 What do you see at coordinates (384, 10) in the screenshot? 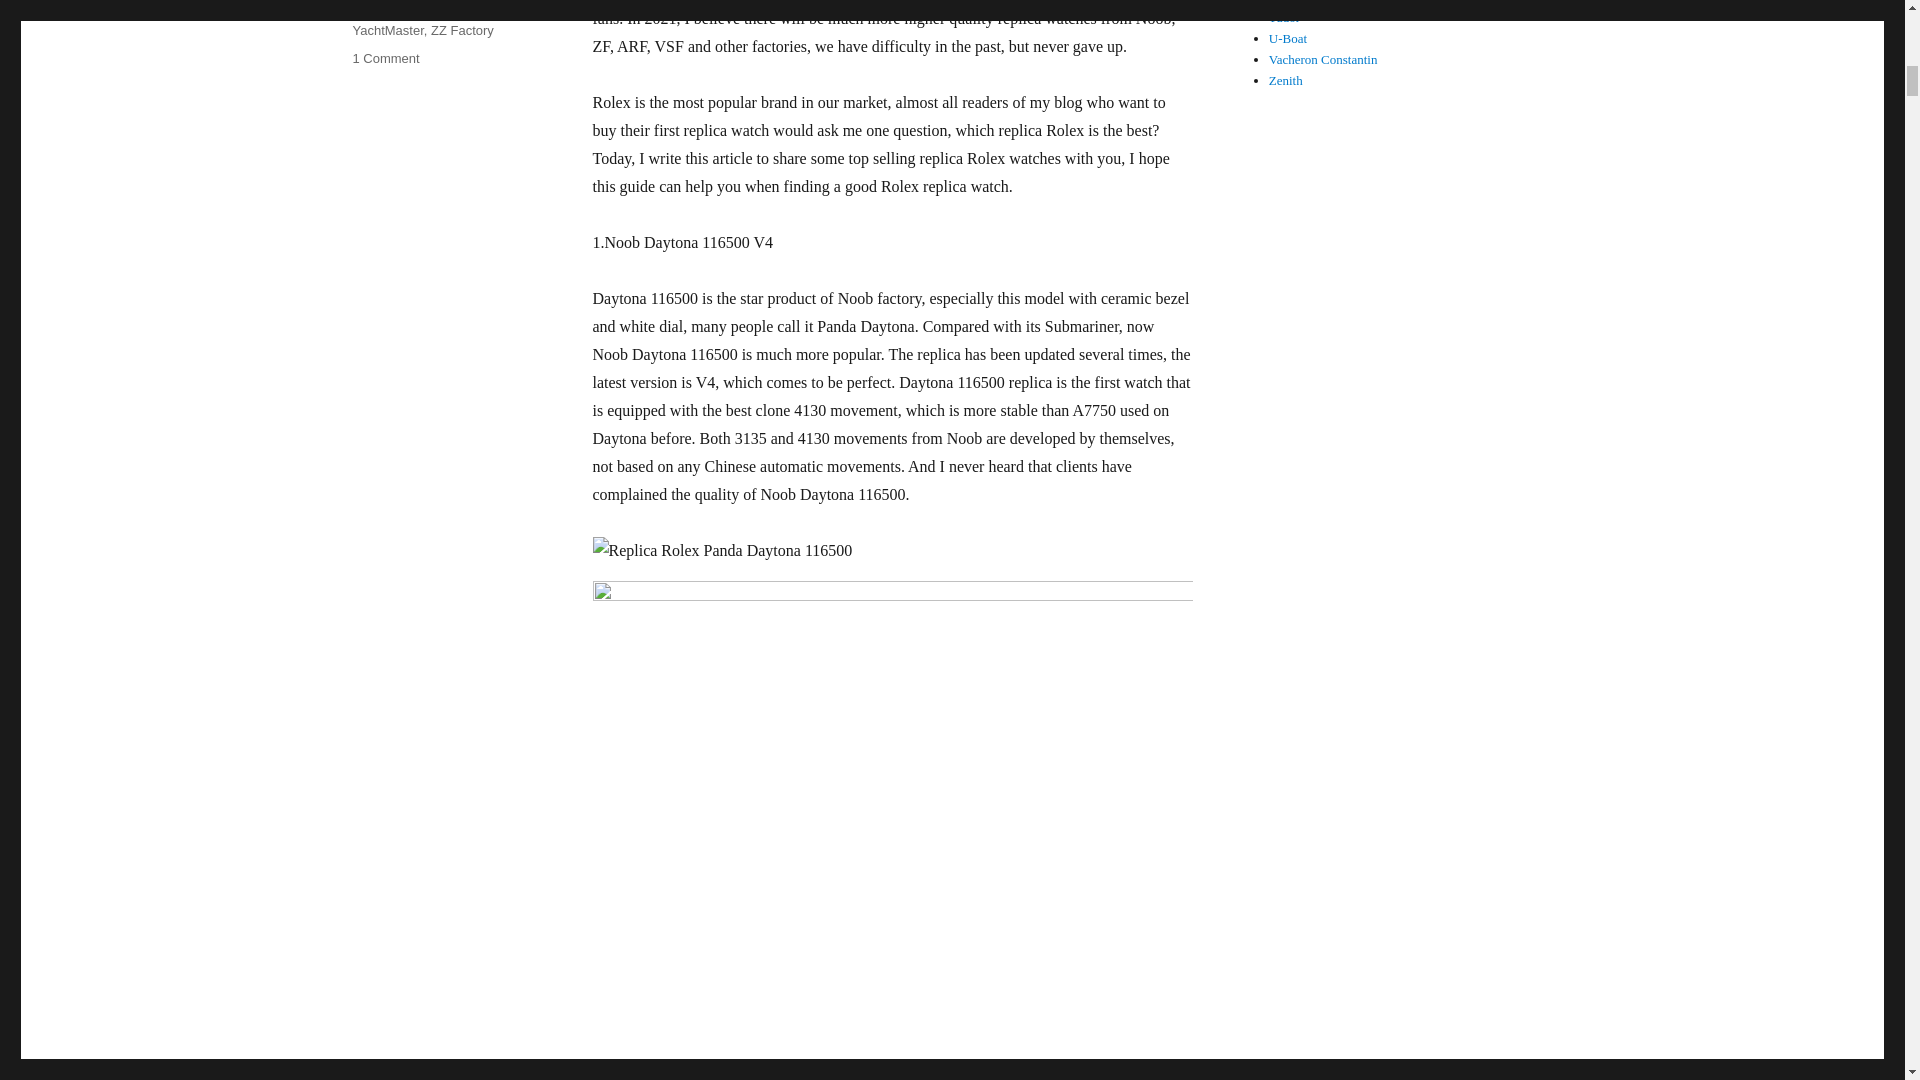
I see `YachtMaster` at bounding box center [384, 10].